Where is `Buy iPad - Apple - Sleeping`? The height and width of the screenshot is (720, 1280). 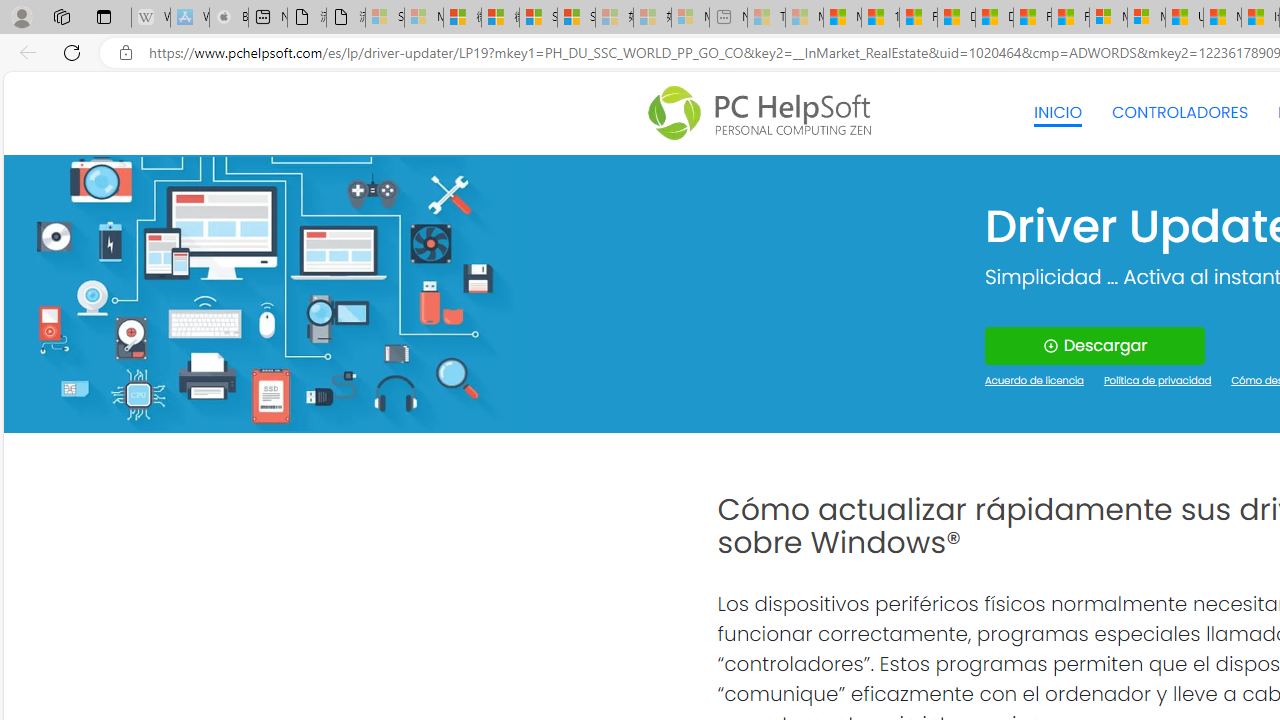 Buy iPad - Apple - Sleeping is located at coordinates (228, 18).